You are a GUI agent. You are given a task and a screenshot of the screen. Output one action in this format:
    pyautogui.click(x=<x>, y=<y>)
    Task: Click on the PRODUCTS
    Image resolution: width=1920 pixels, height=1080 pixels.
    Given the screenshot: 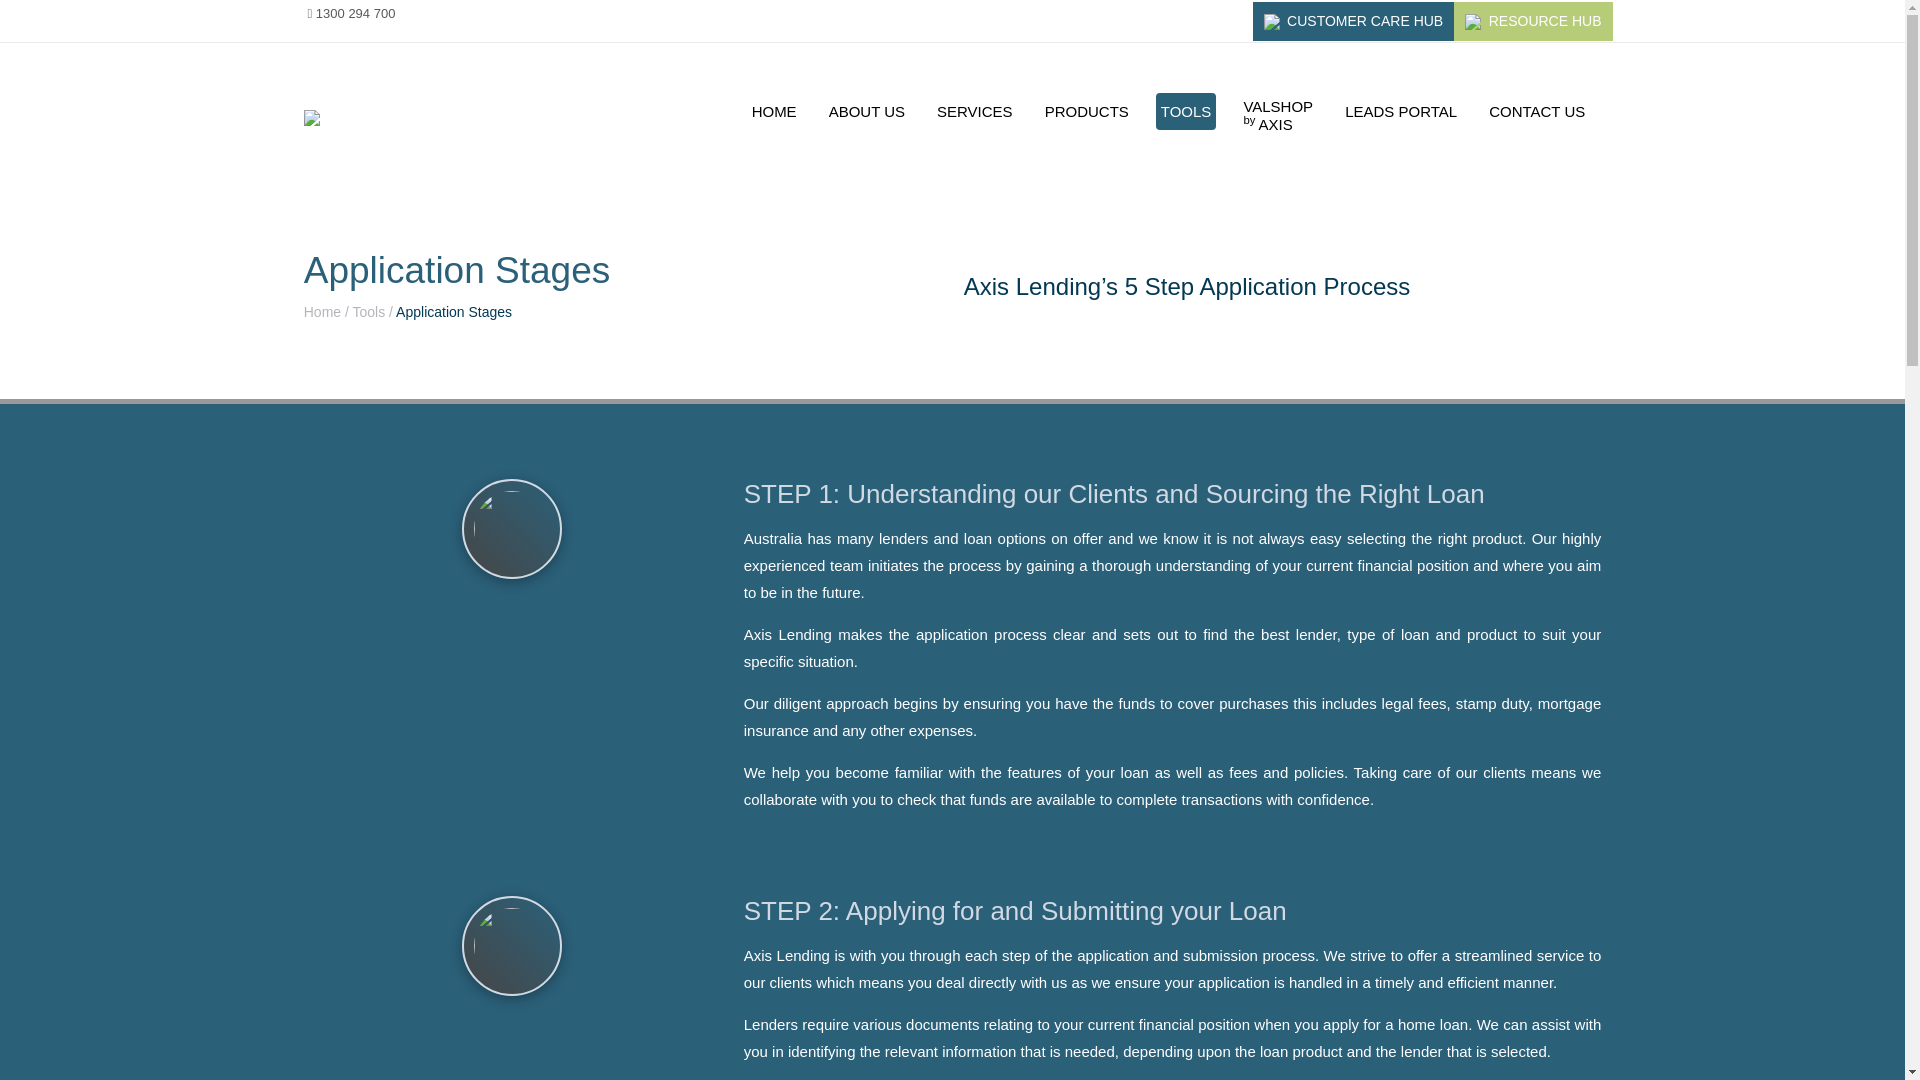 What is the action you would take?
    pyautogui.click(x=774, y=110)
    